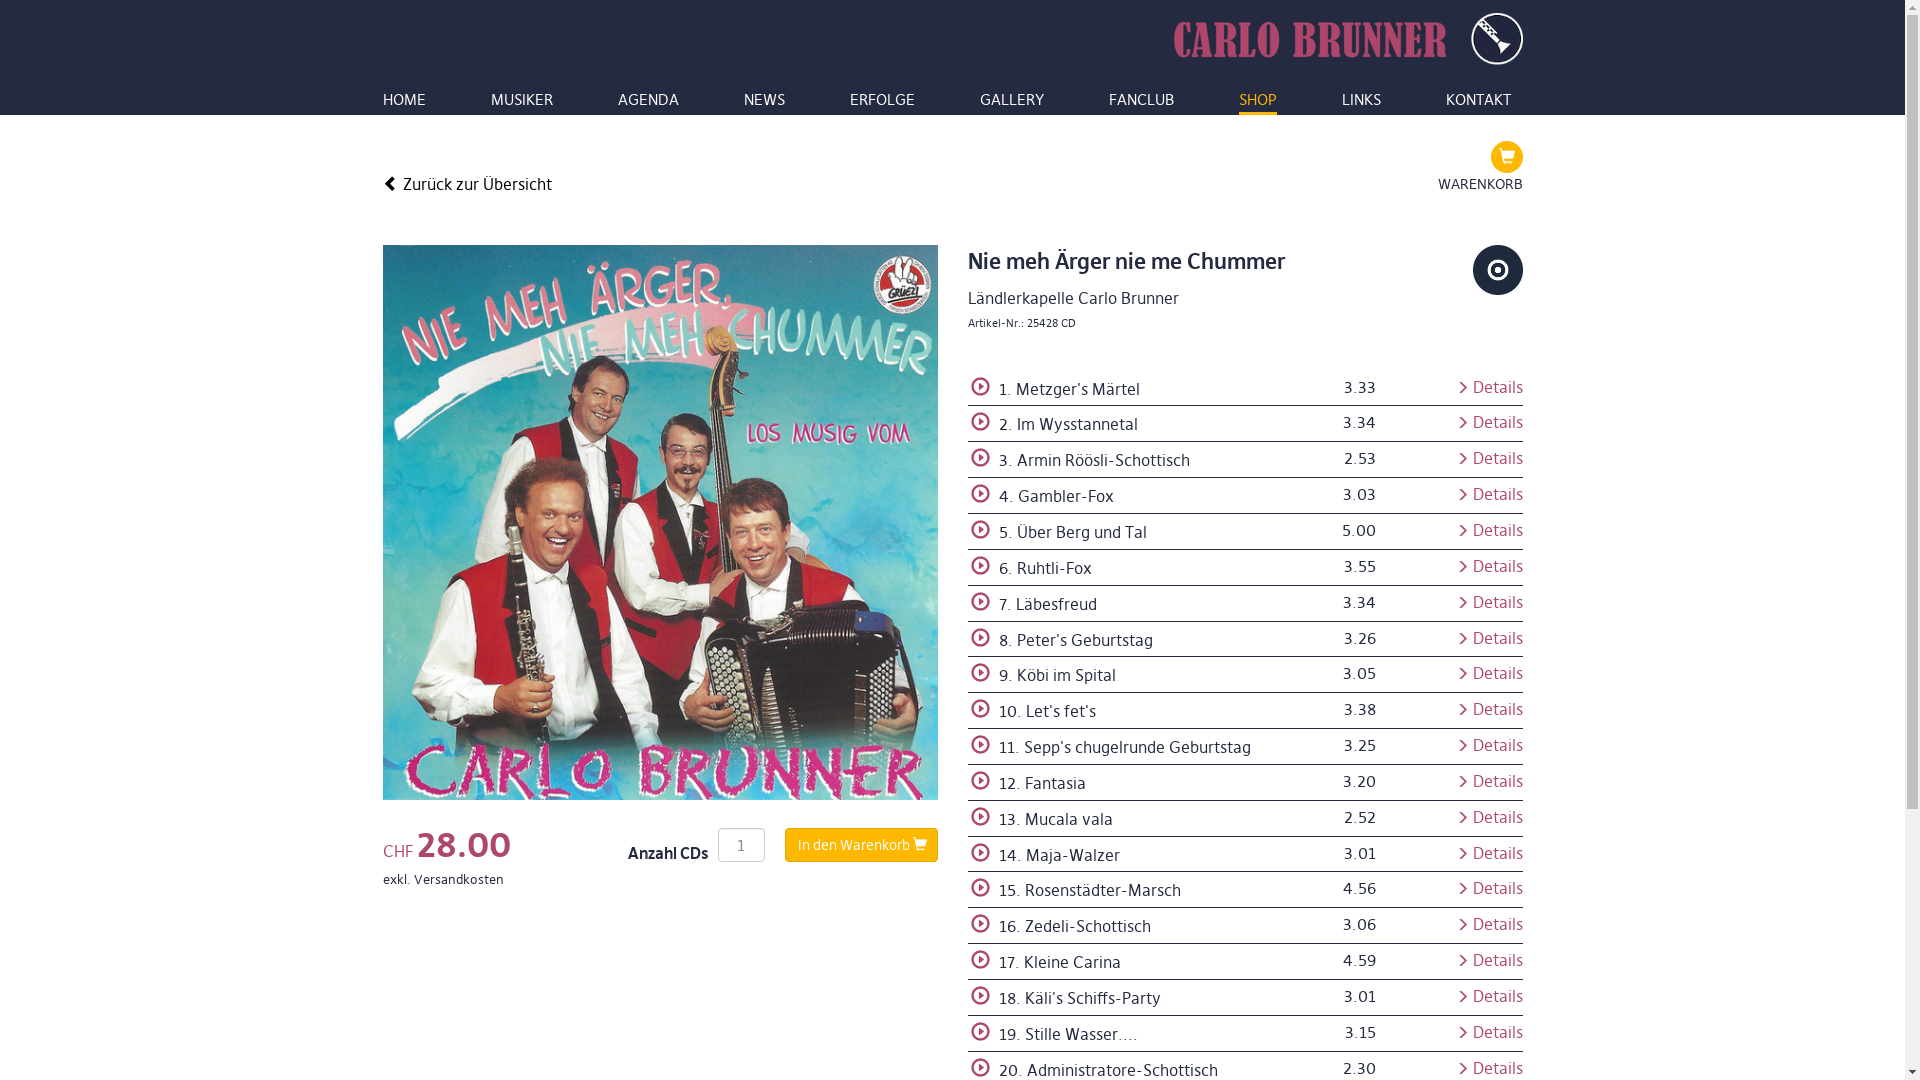 The width and height of the screenshot is (1920, 1080). What do you see at coordinates (860, 845) in the screenshot?
I see `In den Warenkorb` at bounding box center [860, 845].